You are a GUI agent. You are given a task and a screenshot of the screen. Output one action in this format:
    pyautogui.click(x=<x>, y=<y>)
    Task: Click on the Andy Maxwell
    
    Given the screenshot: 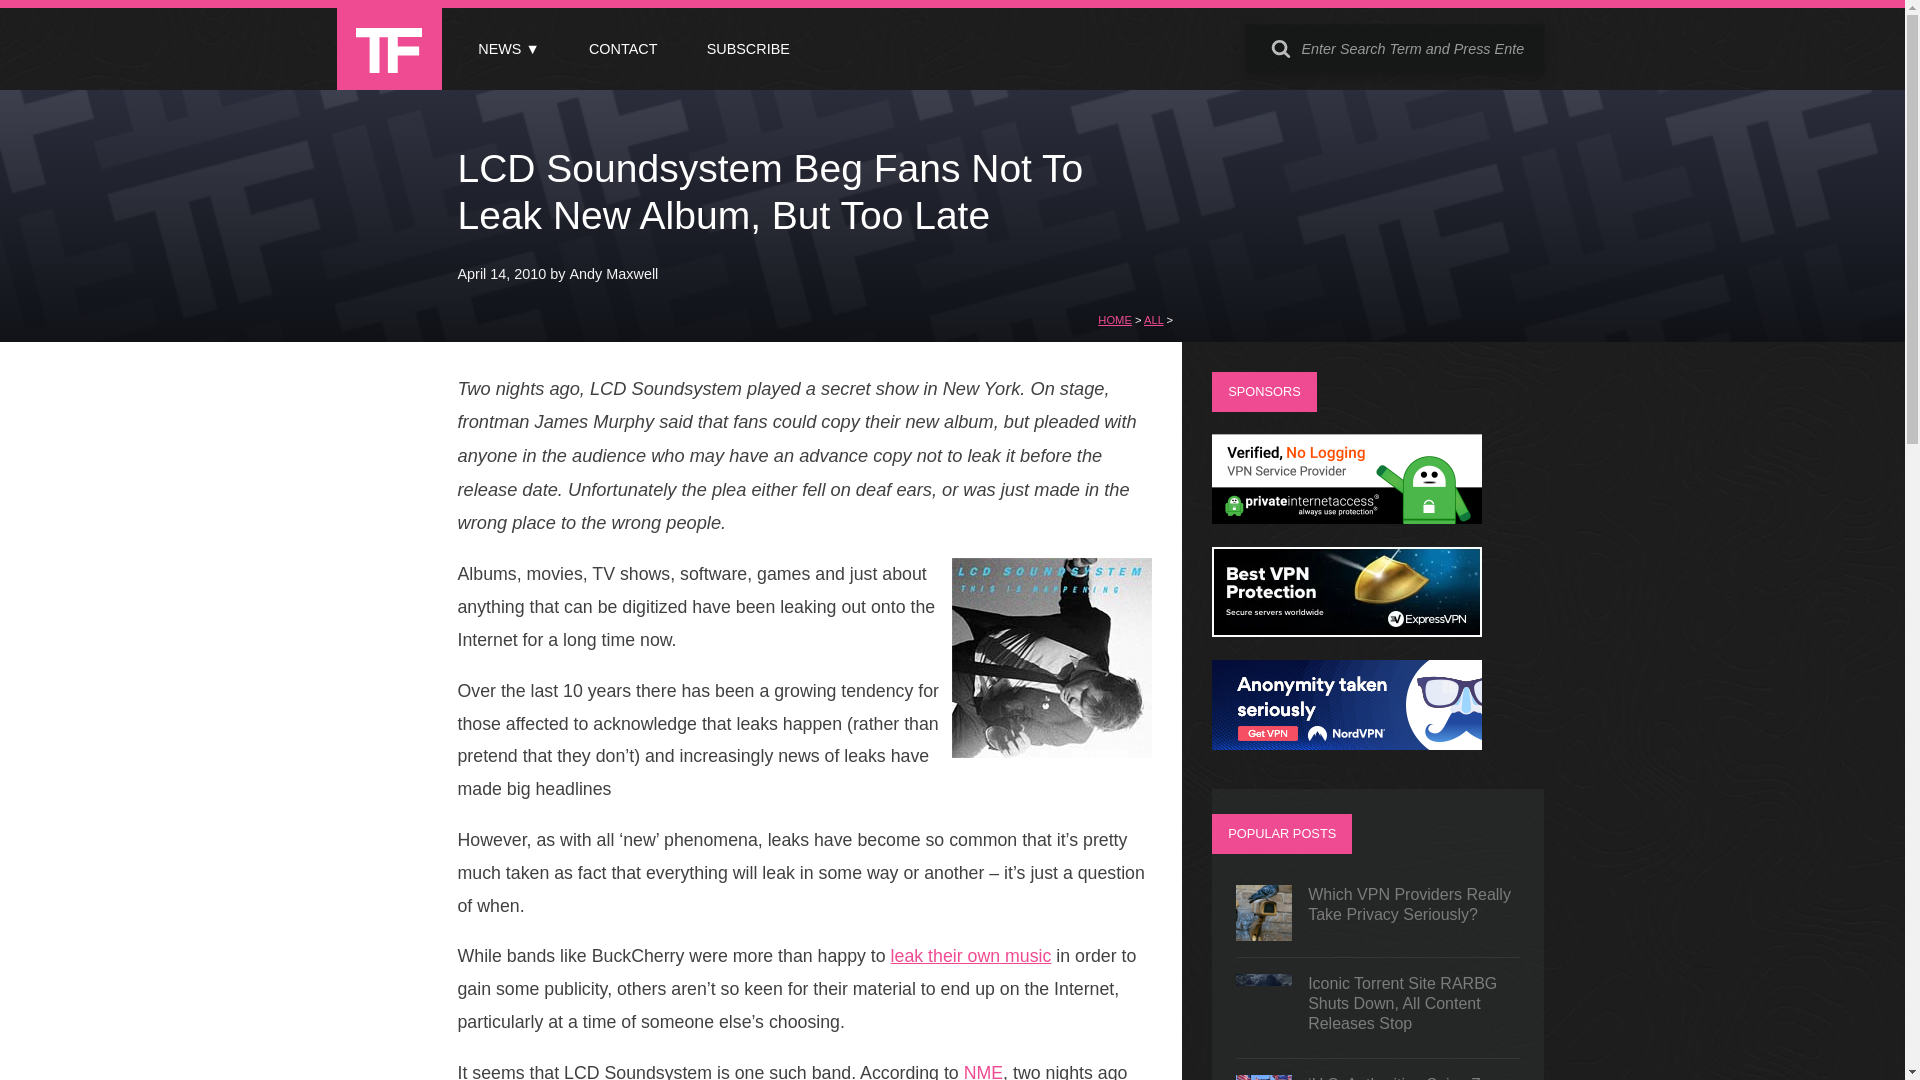 What is the action you would take?
    pyautogui.click(x=614, y=273)
    